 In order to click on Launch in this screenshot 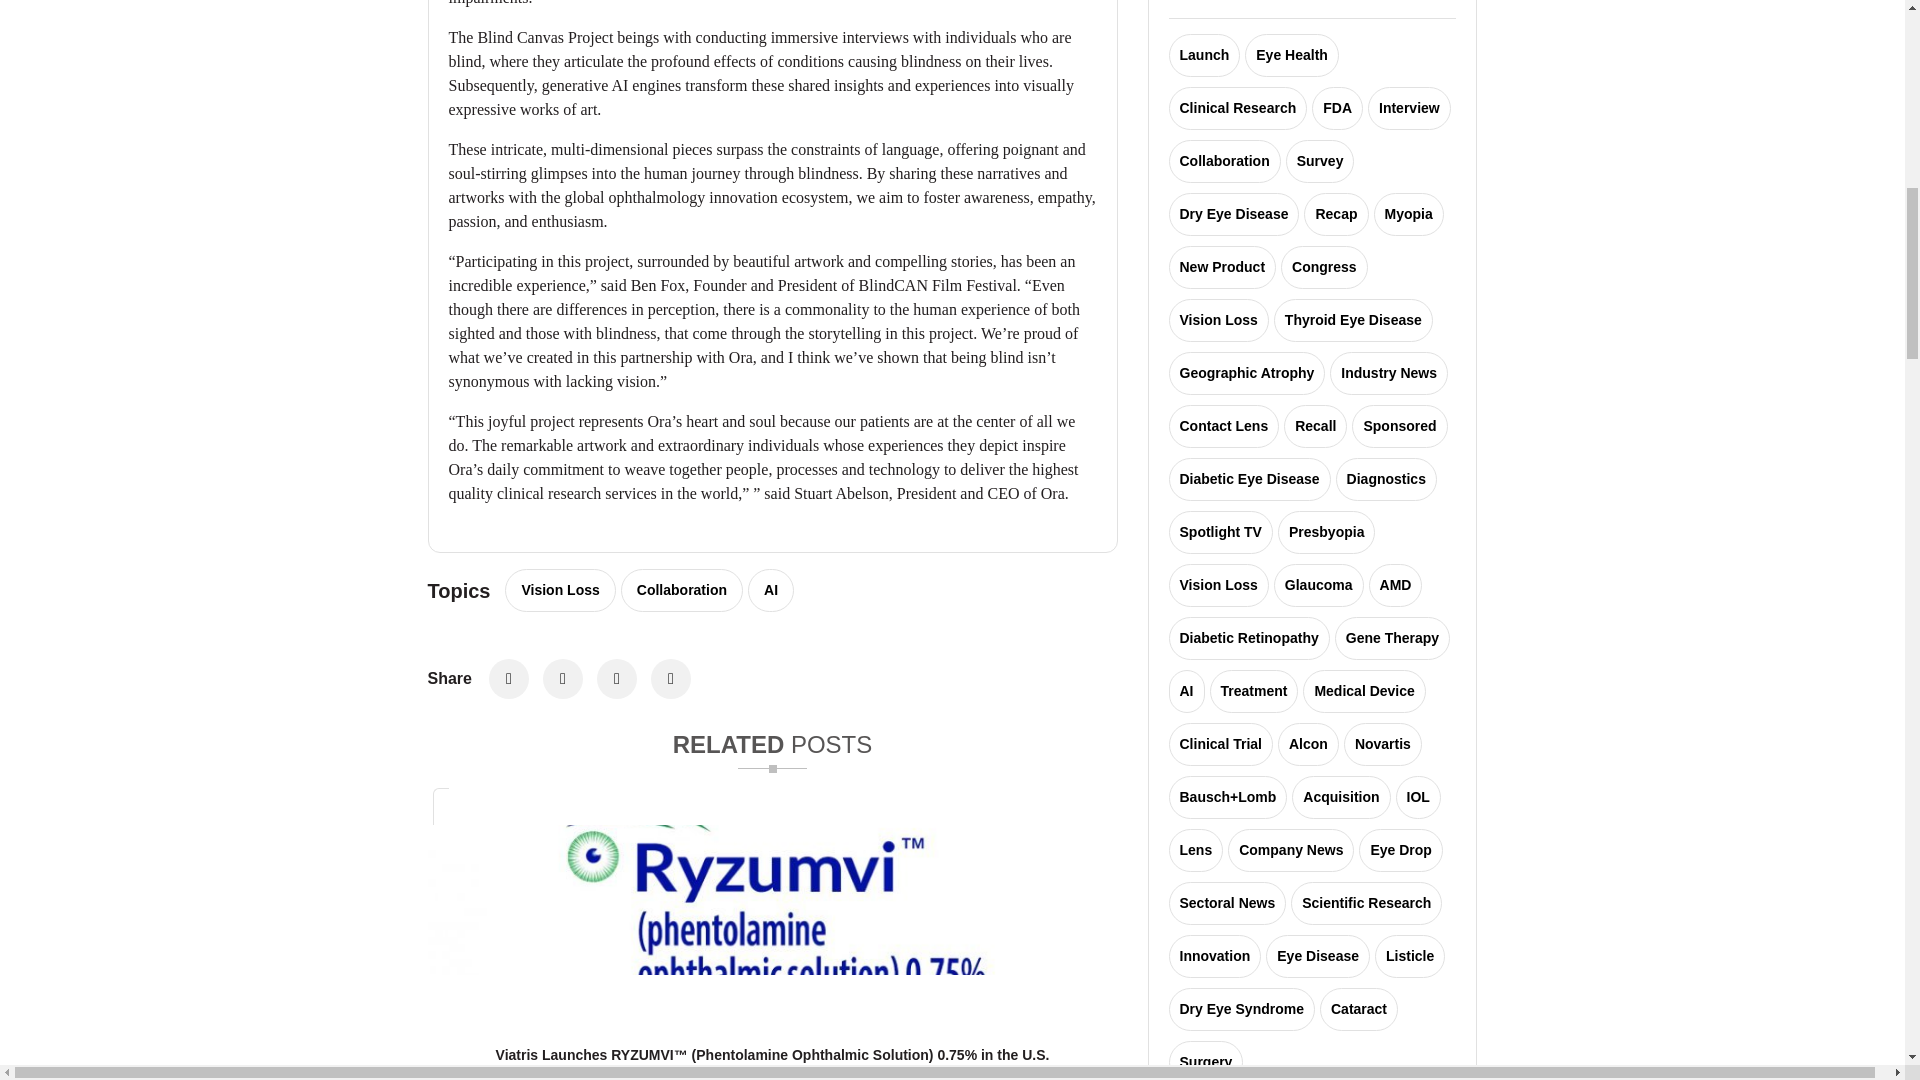, I will do `click(1204, 54)`.